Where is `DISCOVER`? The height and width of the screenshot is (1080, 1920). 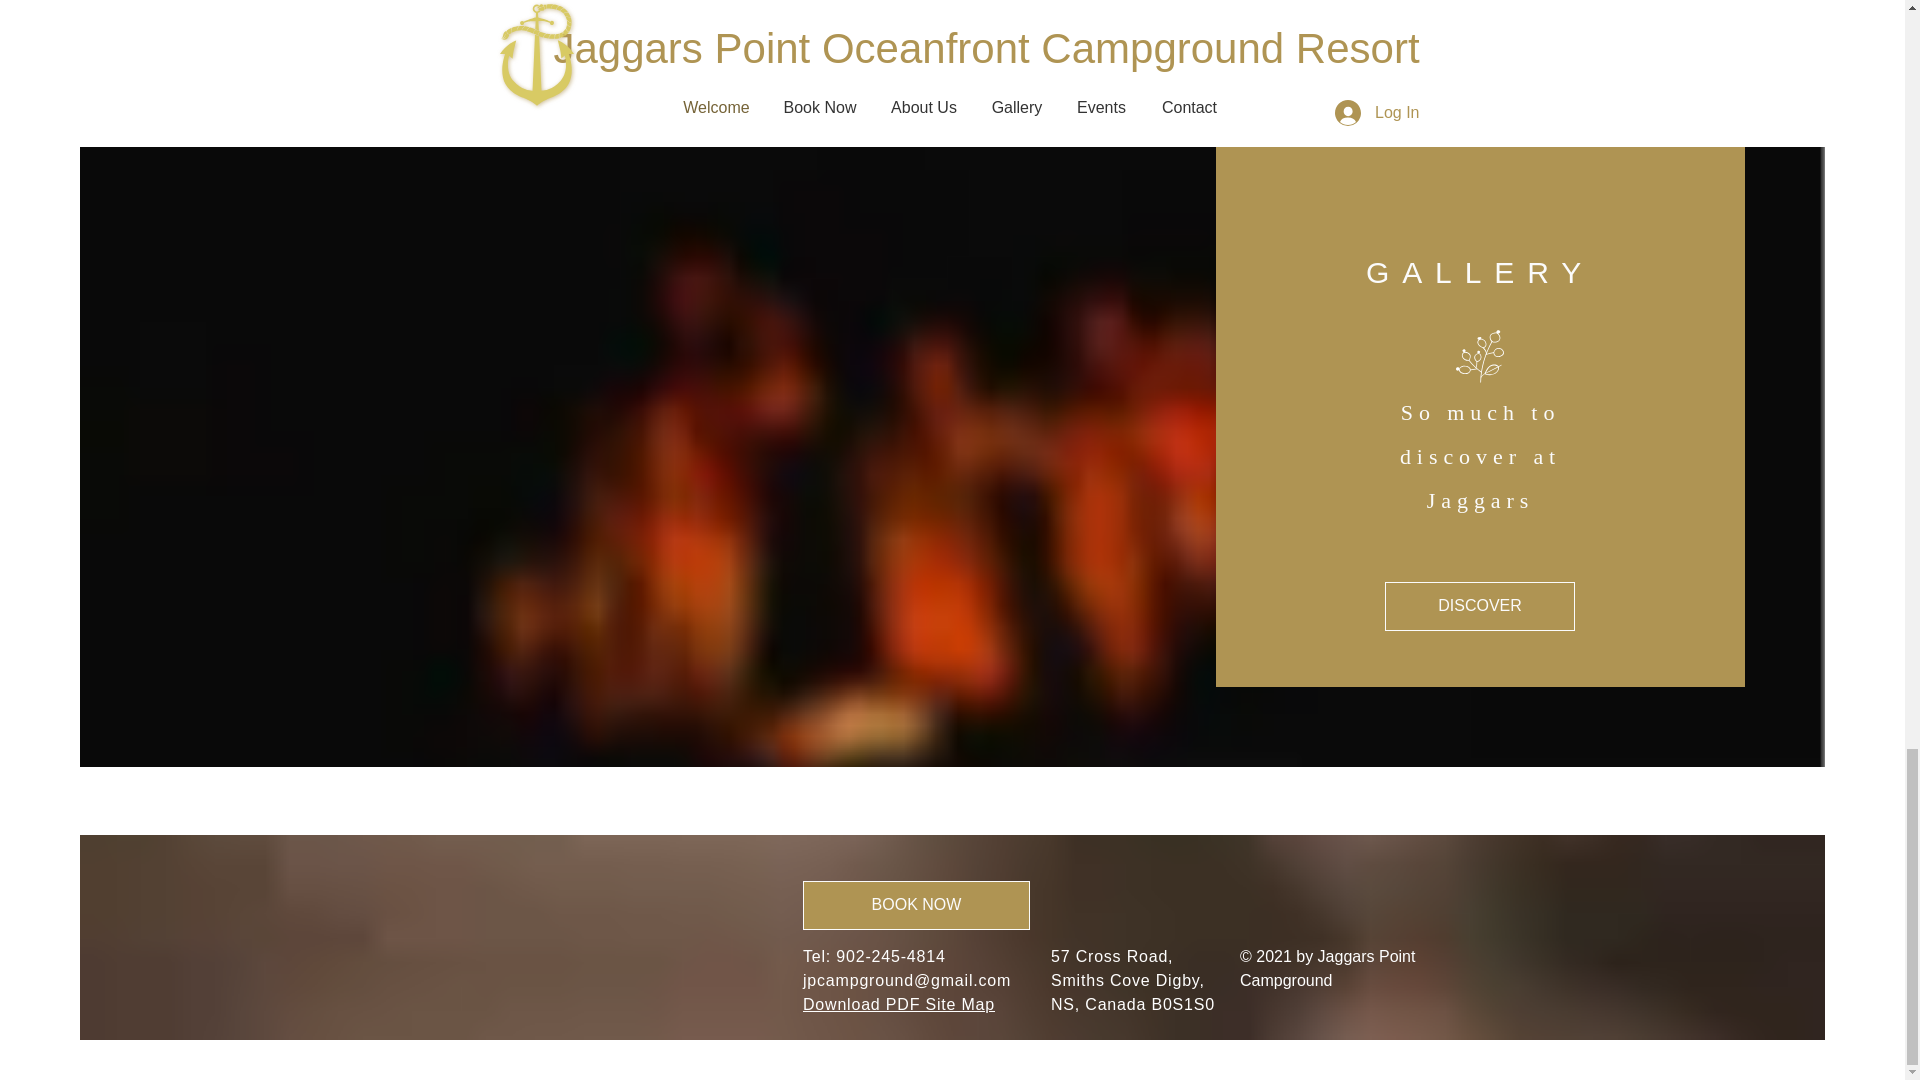 DISCOVER is located at coordinates (1479, 606).